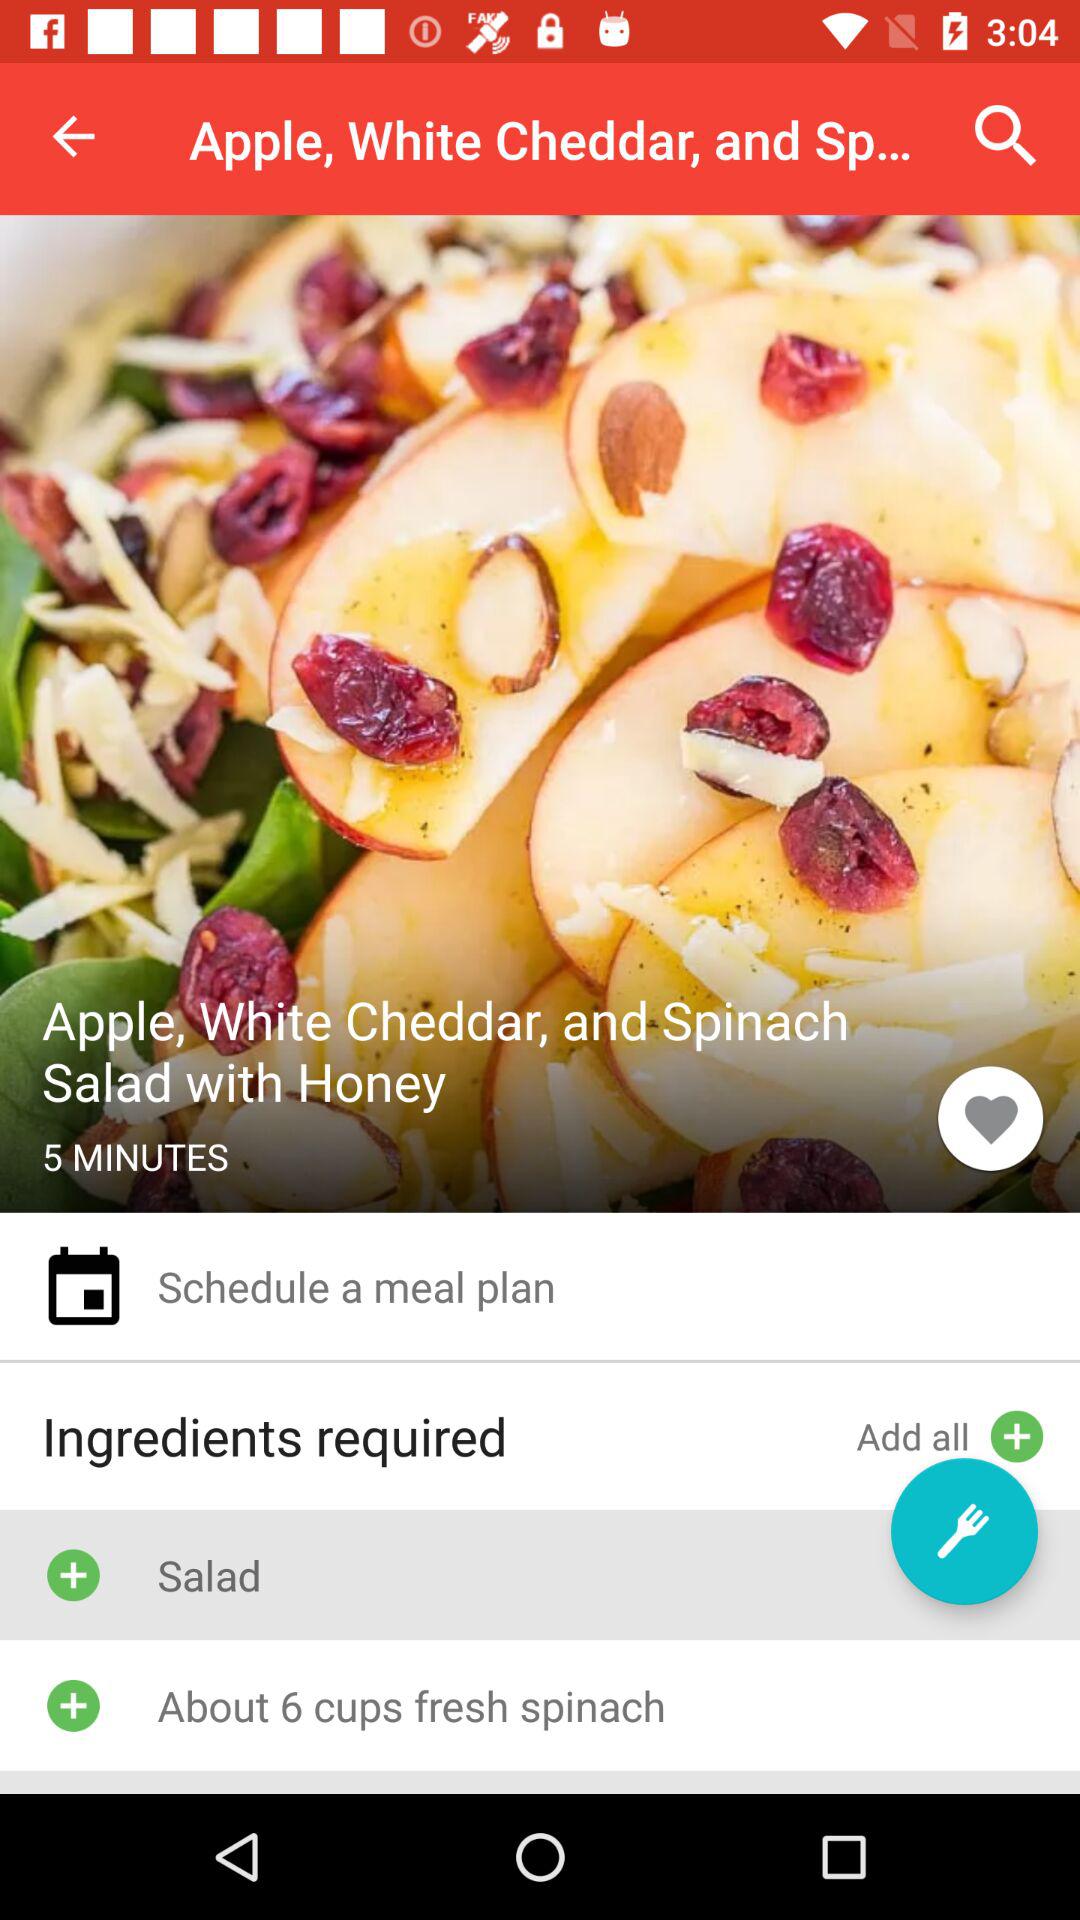 This screenshot has width=1080, height=1920. What do you see at coordinates (990, 1118) in the screenshot?
I see `turn on the icon on the right` at bounding box center [990, 1118].